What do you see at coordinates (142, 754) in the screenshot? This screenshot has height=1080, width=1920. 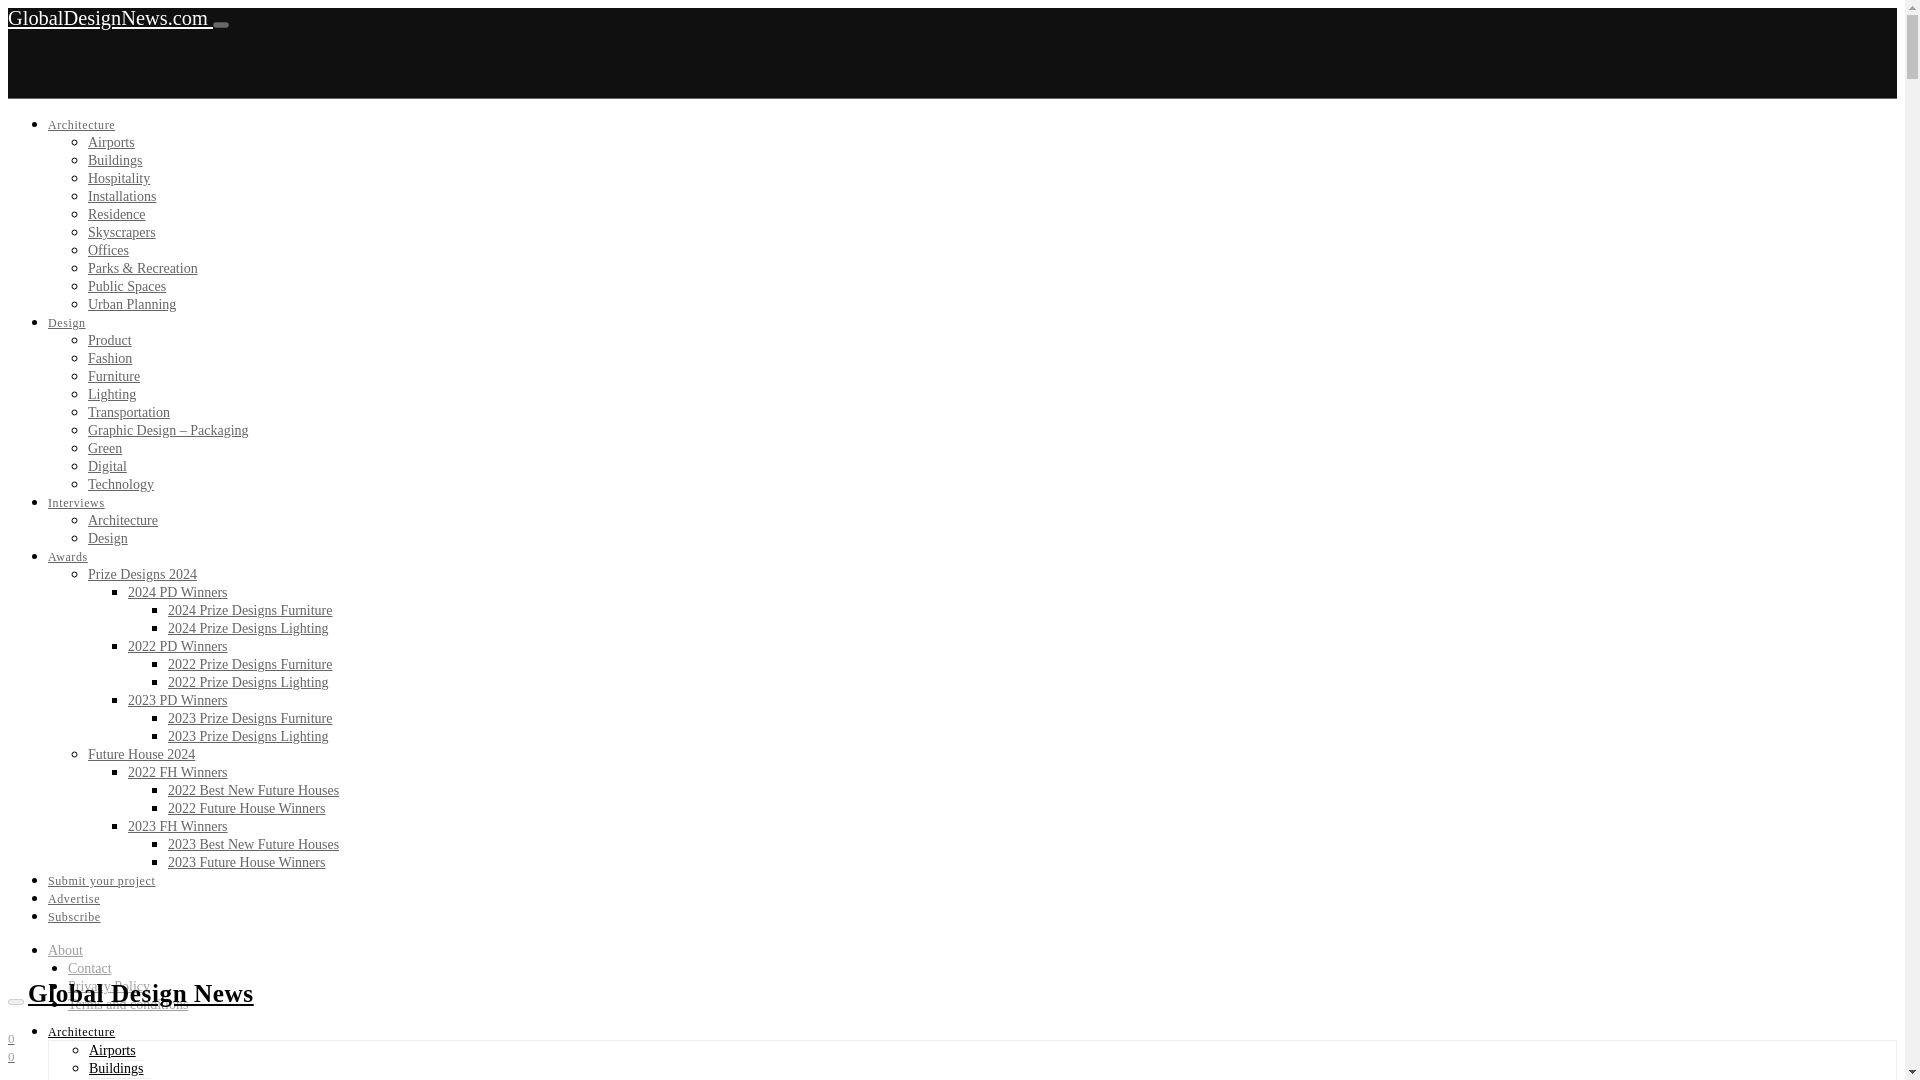 I see `Future House 2024` at bounding box center [142, 754].